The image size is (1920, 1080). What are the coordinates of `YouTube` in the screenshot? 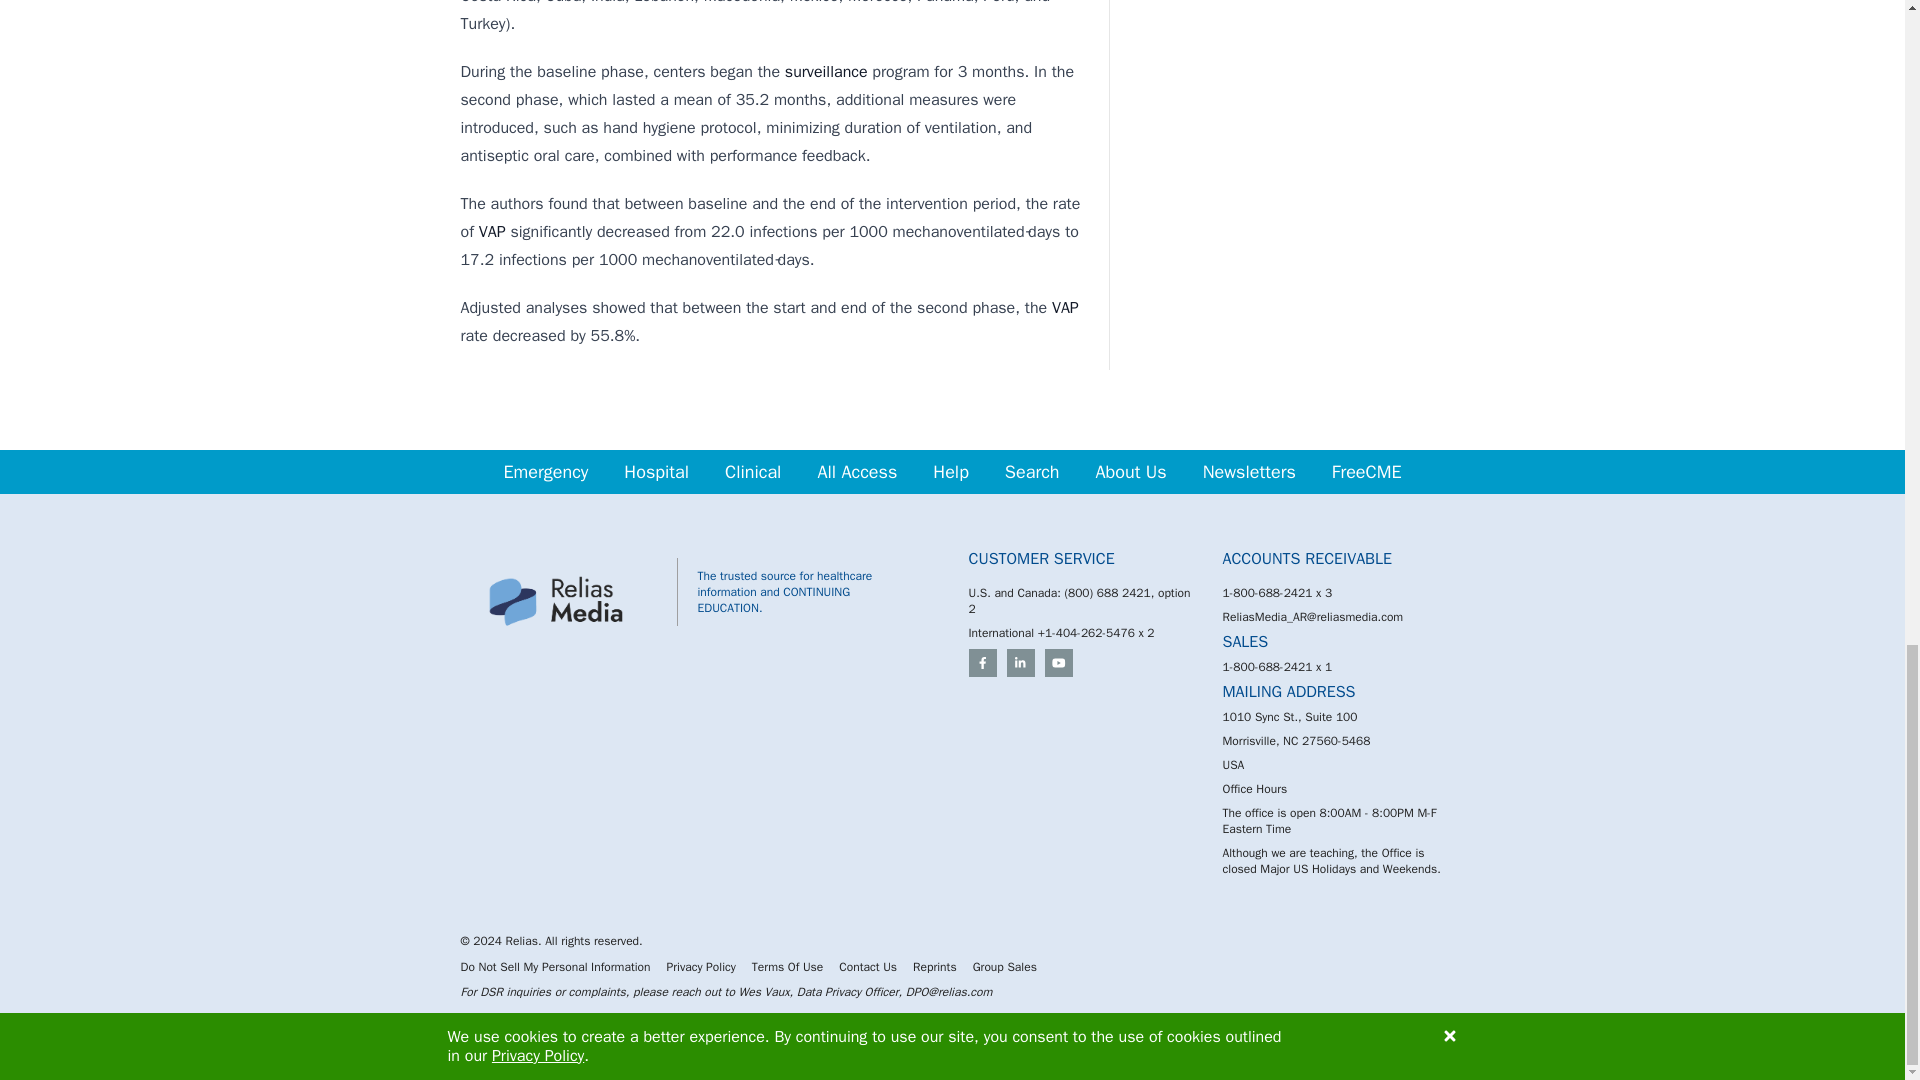 It's located at (1058, 663).